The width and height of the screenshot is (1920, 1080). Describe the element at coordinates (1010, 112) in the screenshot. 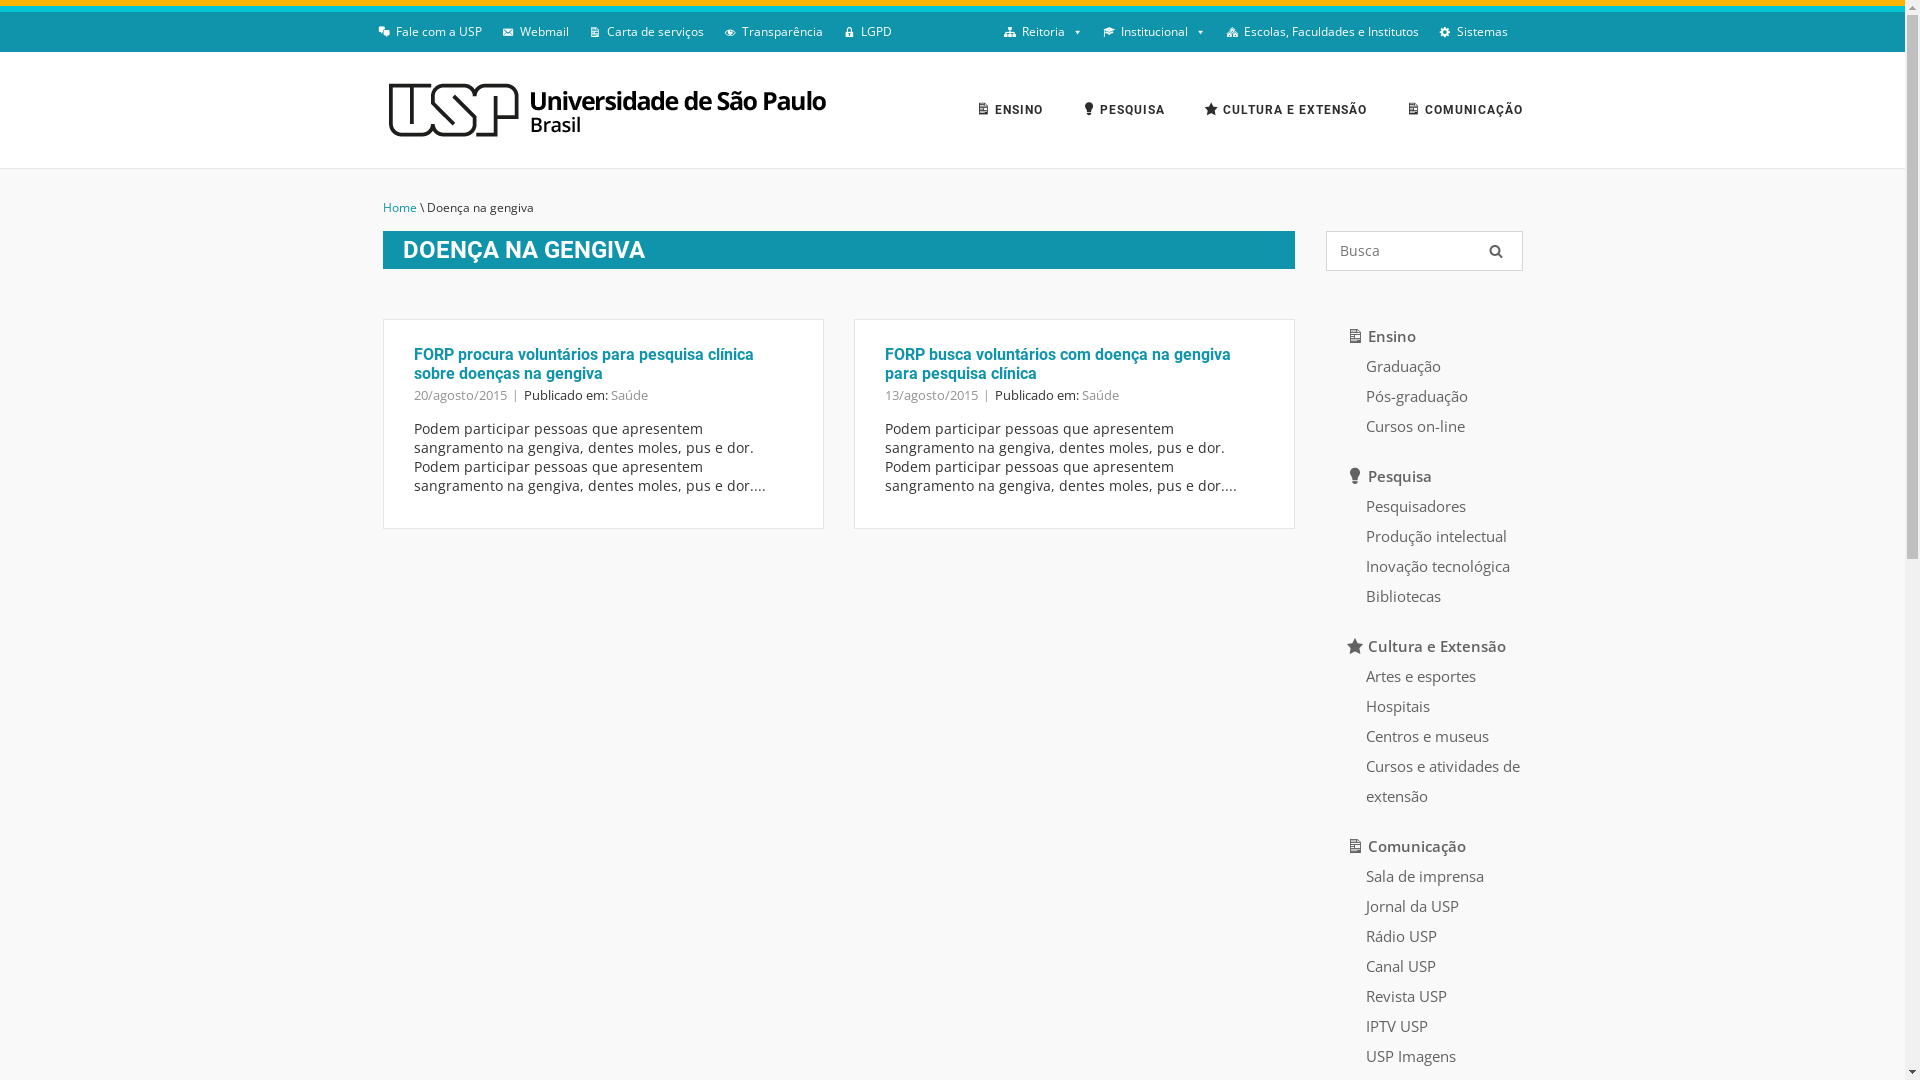

I see `ENSINO` at that location.